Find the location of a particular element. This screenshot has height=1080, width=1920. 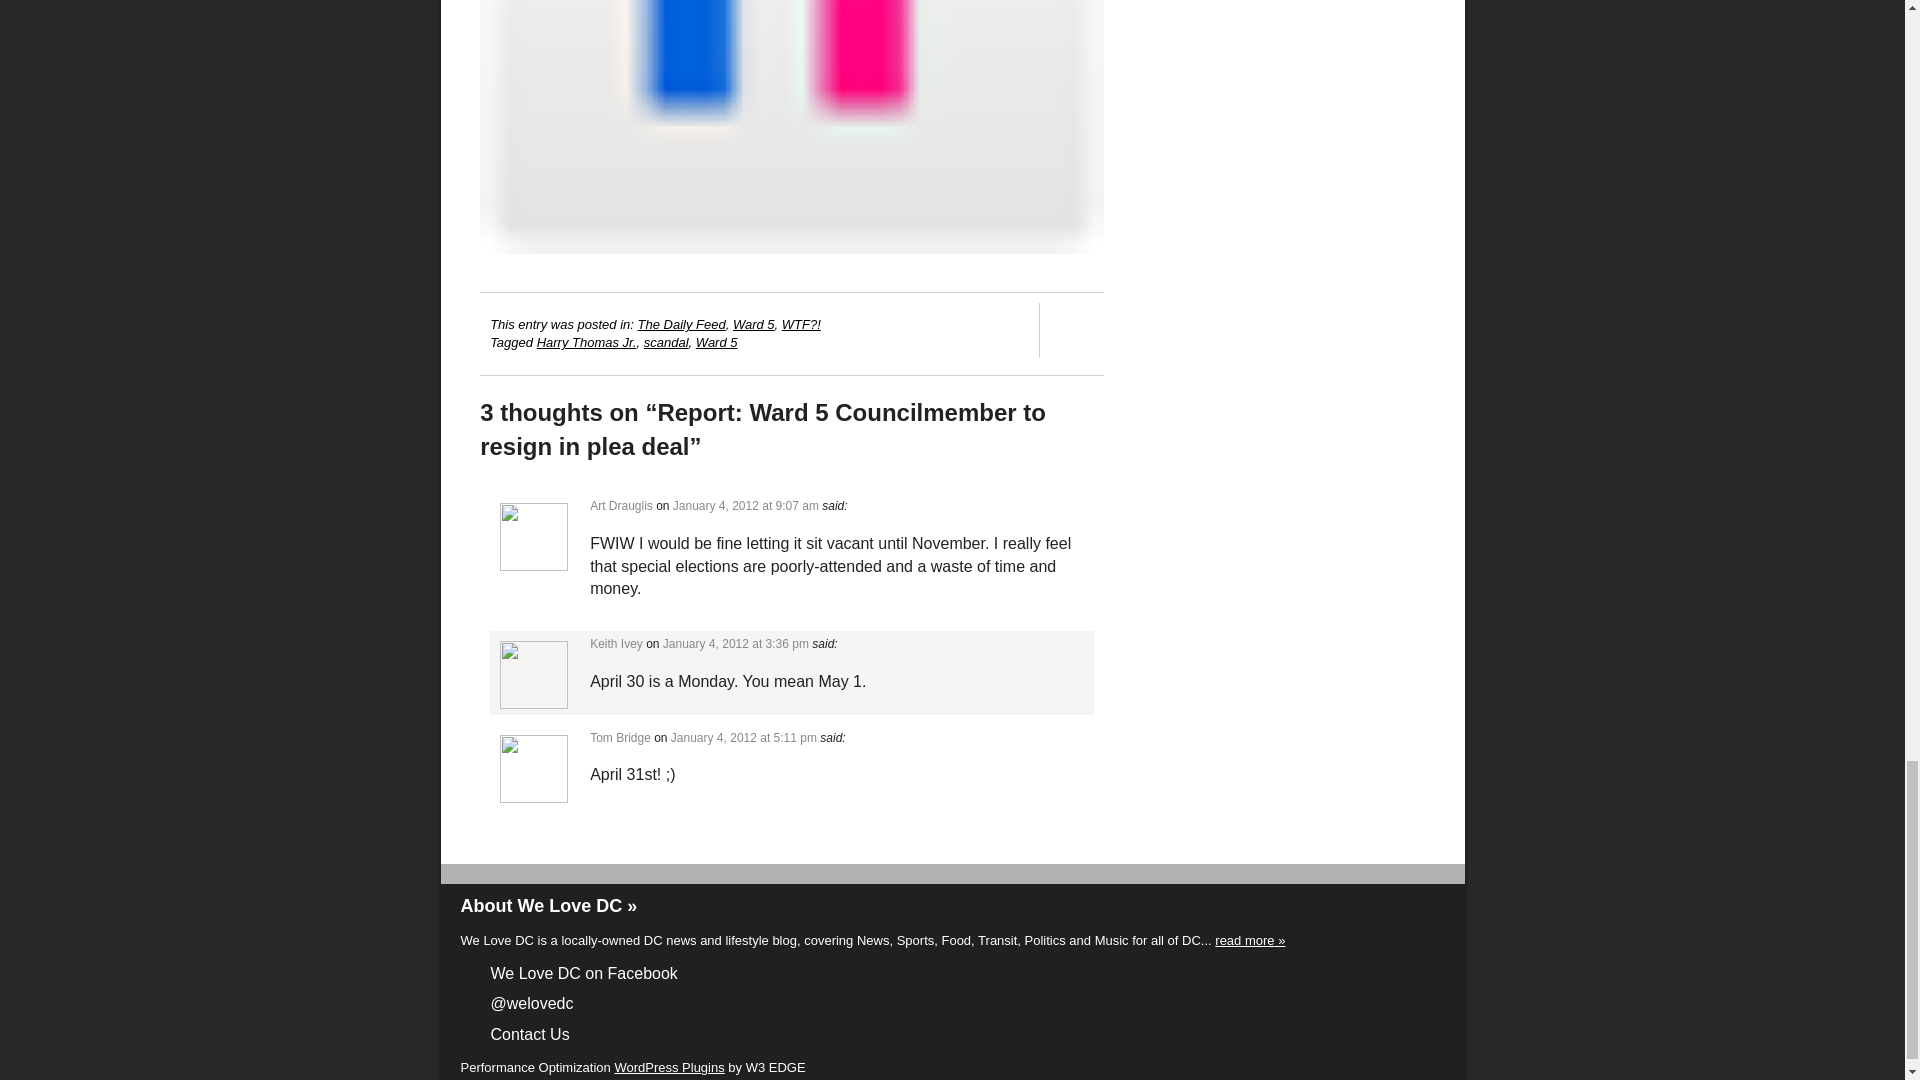

January 4, 2012 at 9:07 am is located at coordinates (746, 506).